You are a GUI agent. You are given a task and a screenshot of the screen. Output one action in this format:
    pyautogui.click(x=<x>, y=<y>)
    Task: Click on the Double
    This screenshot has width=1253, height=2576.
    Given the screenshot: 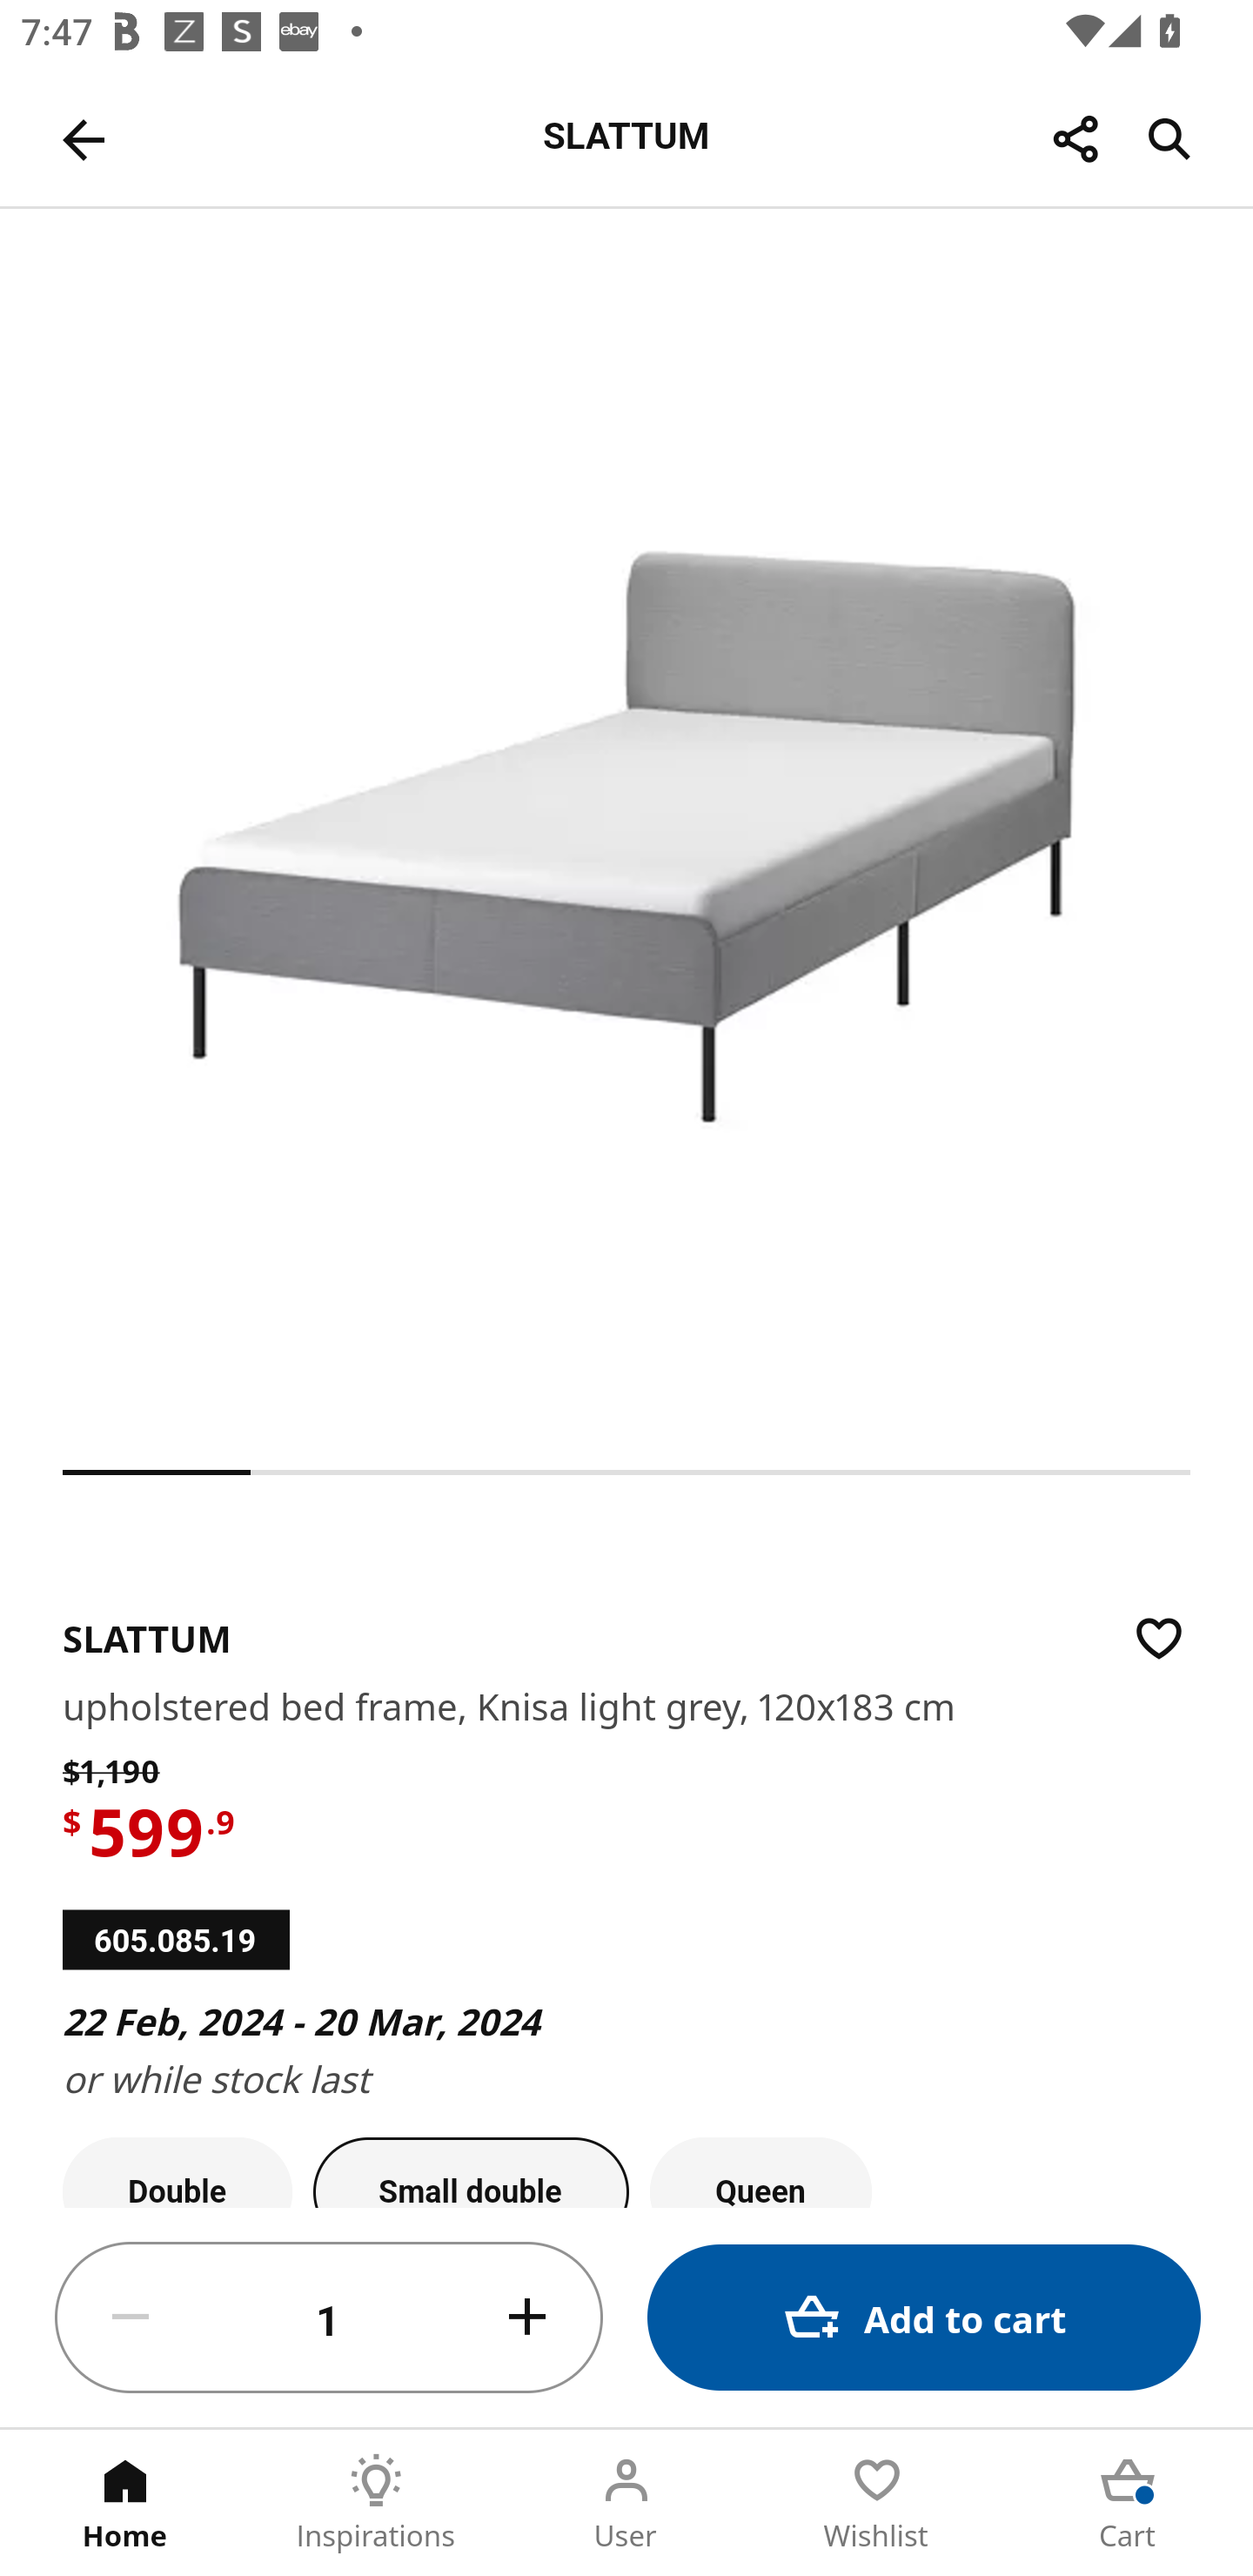 What is the action you would take?
    pyautogui.click(x=178, y=2172)
    